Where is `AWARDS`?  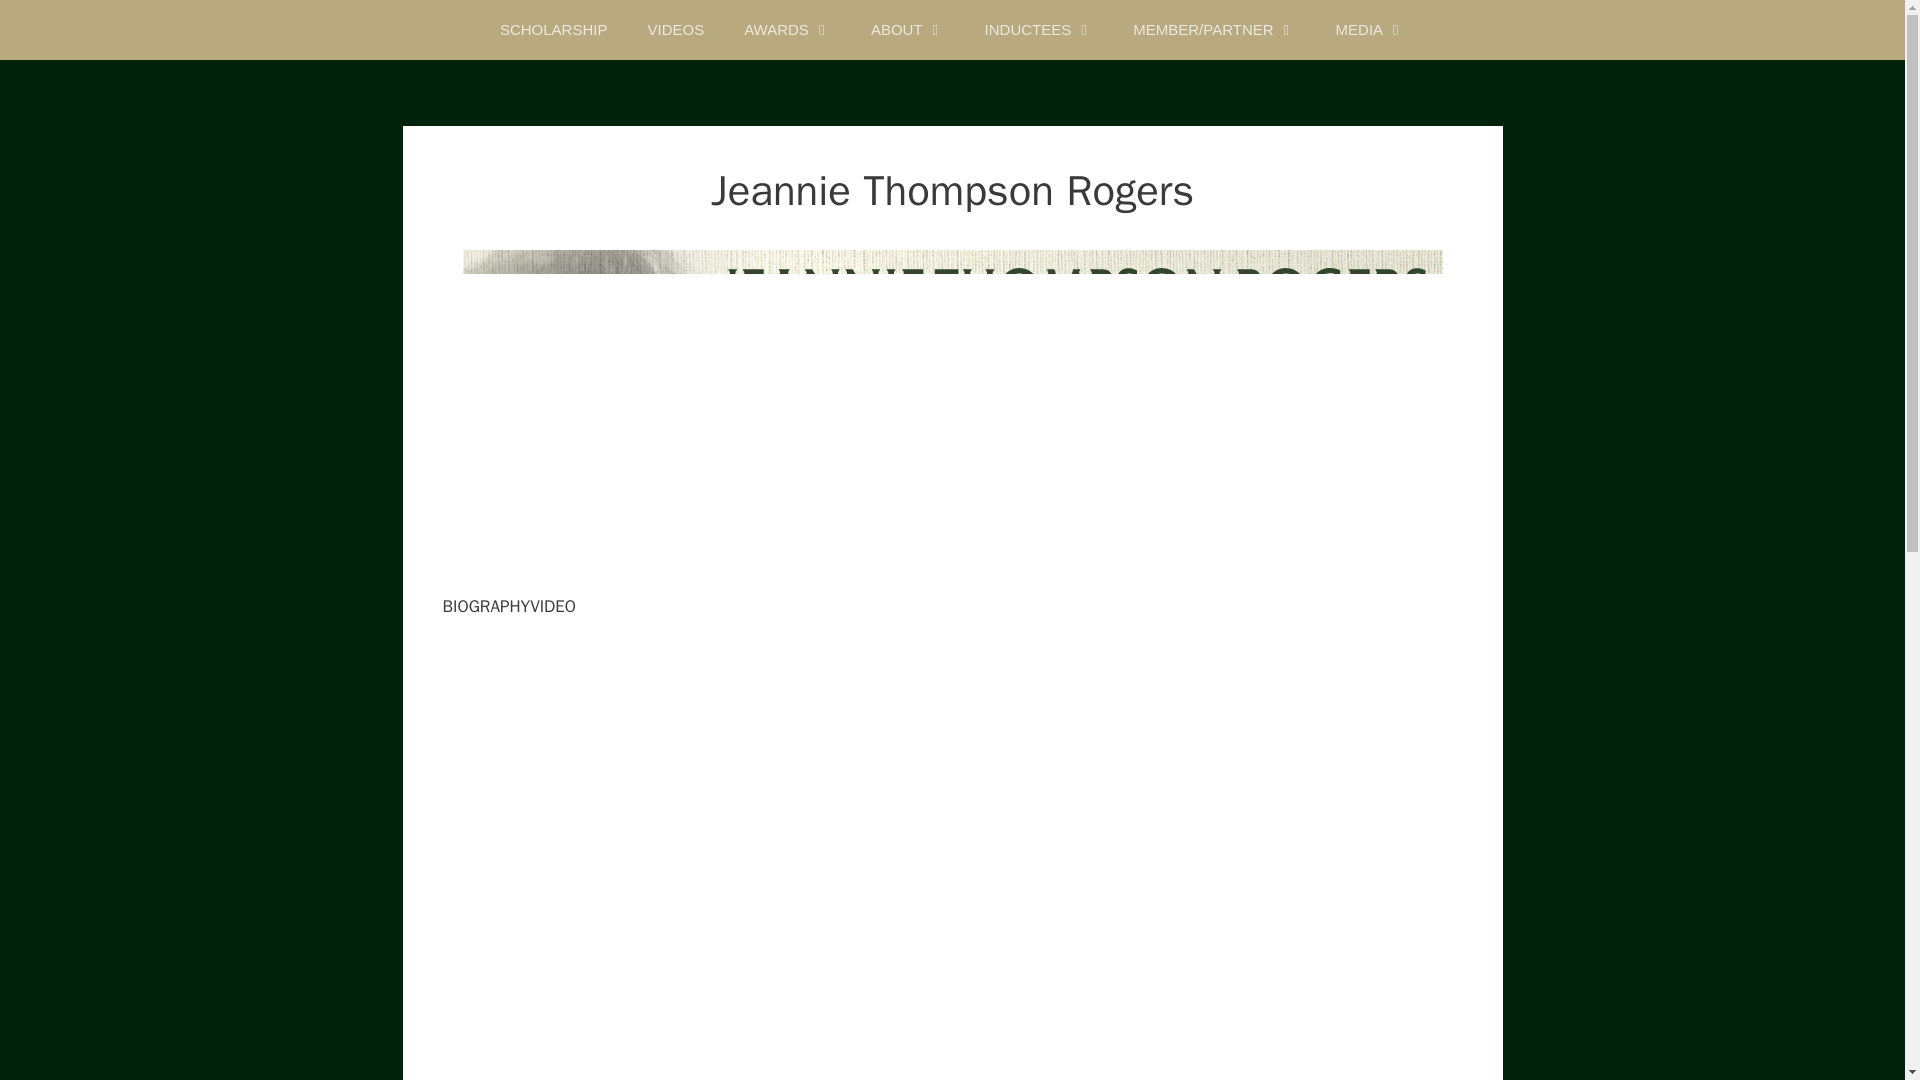 AWARDS is located at coordinates (786, 30).